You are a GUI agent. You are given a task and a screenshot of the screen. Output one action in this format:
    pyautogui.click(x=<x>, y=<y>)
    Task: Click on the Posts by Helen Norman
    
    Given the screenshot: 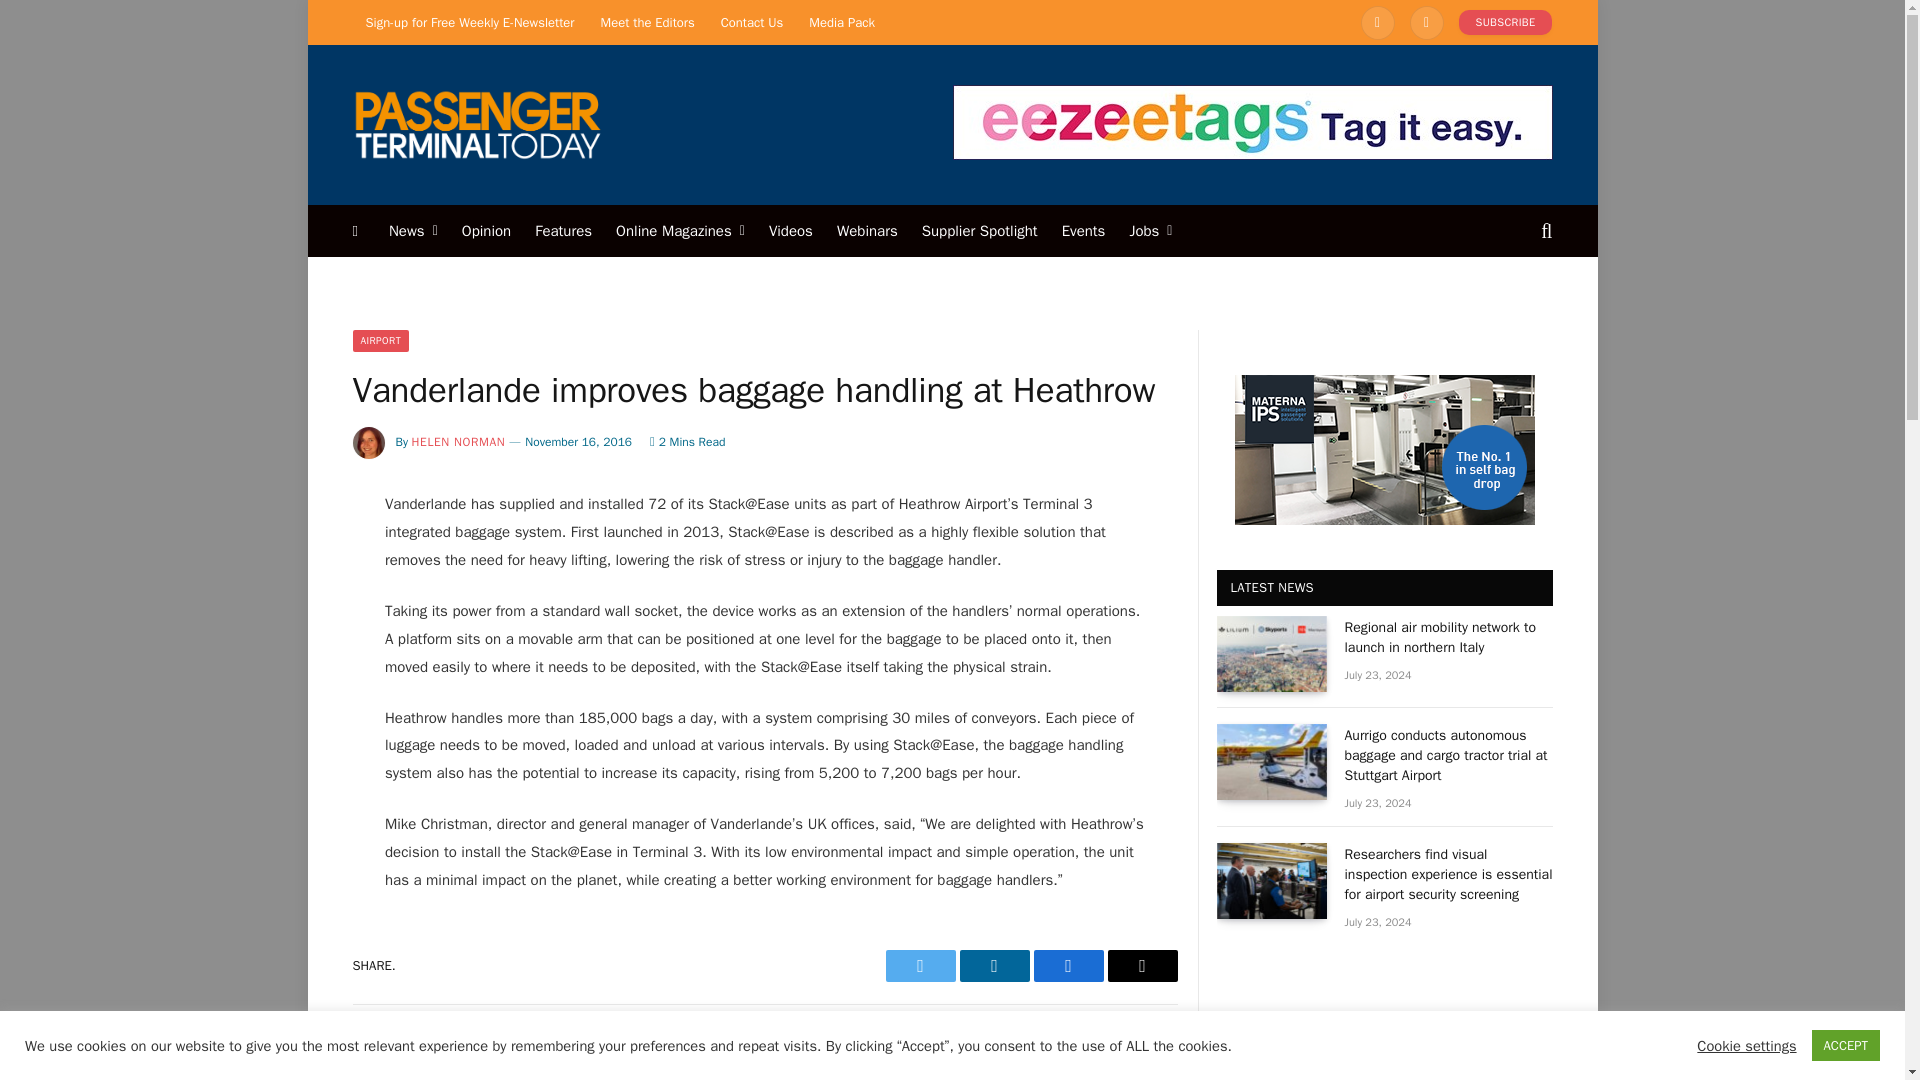 What is the action you would take?
    pyautogui.click(x=459, y=442)
    